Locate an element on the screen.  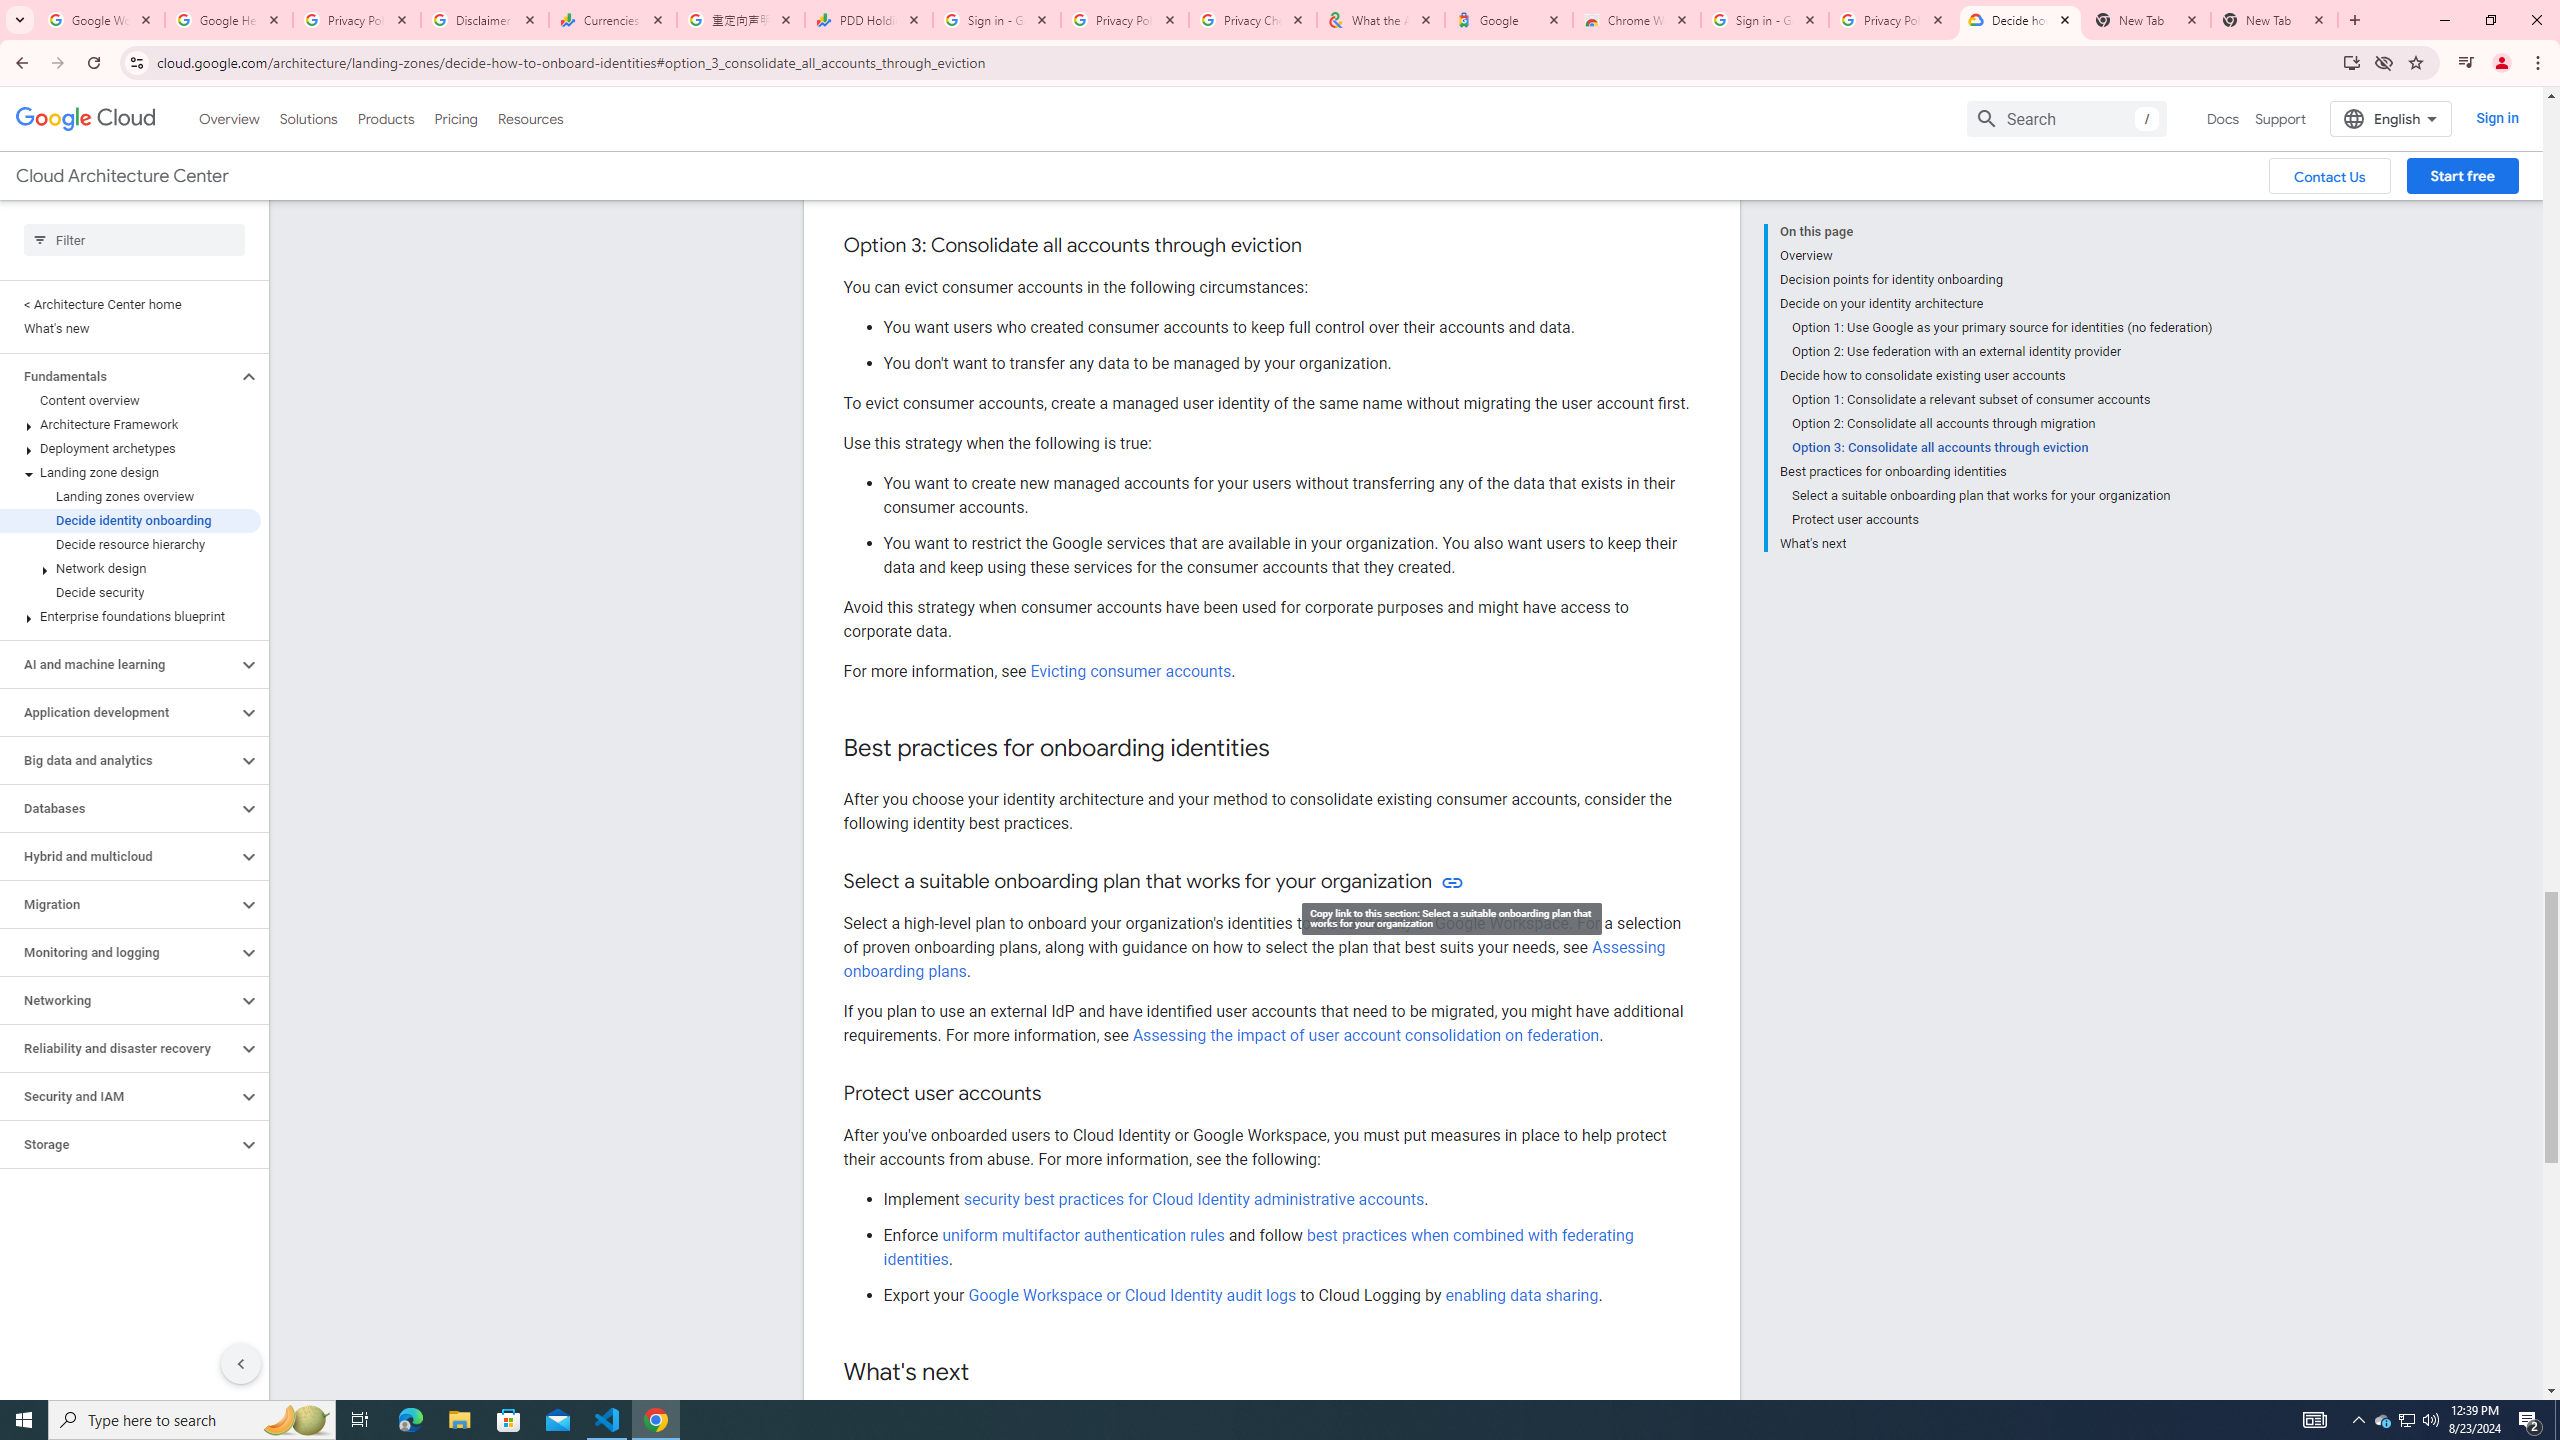
Decide resource hierarchy is located at coordinates (130, 544).